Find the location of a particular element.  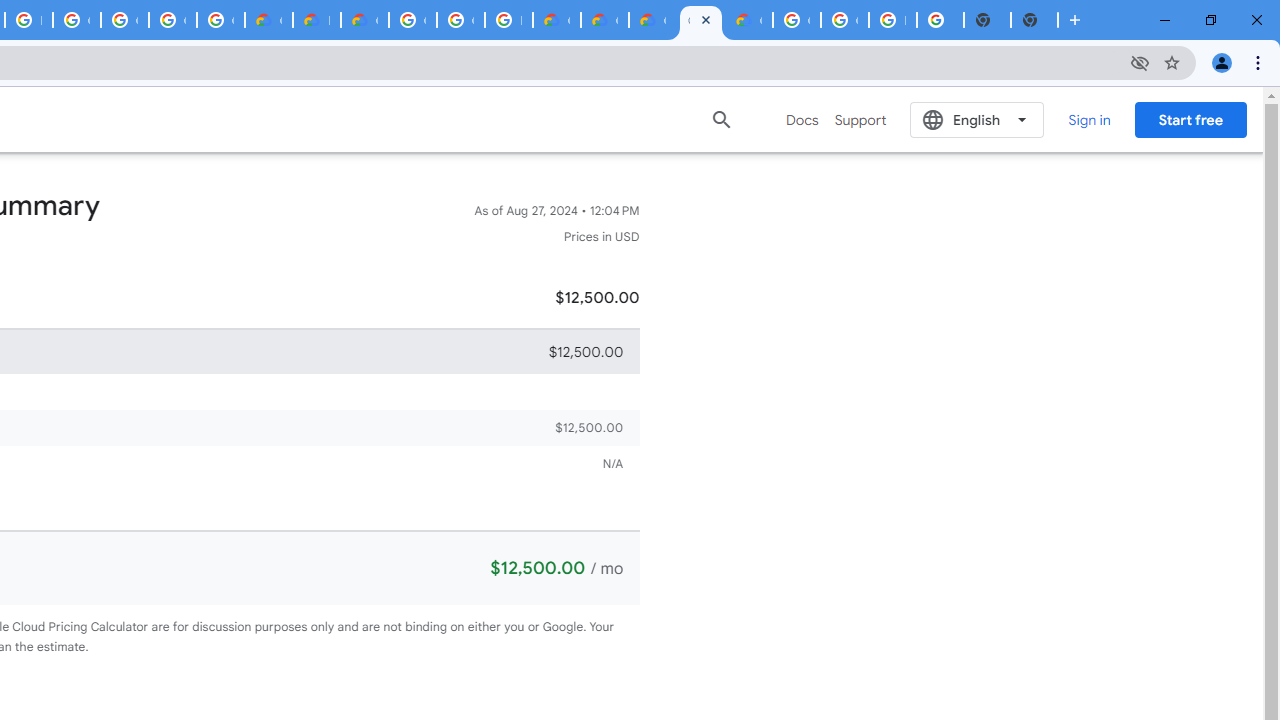

Google Cloud Platform is located at coordinates (412, 20).